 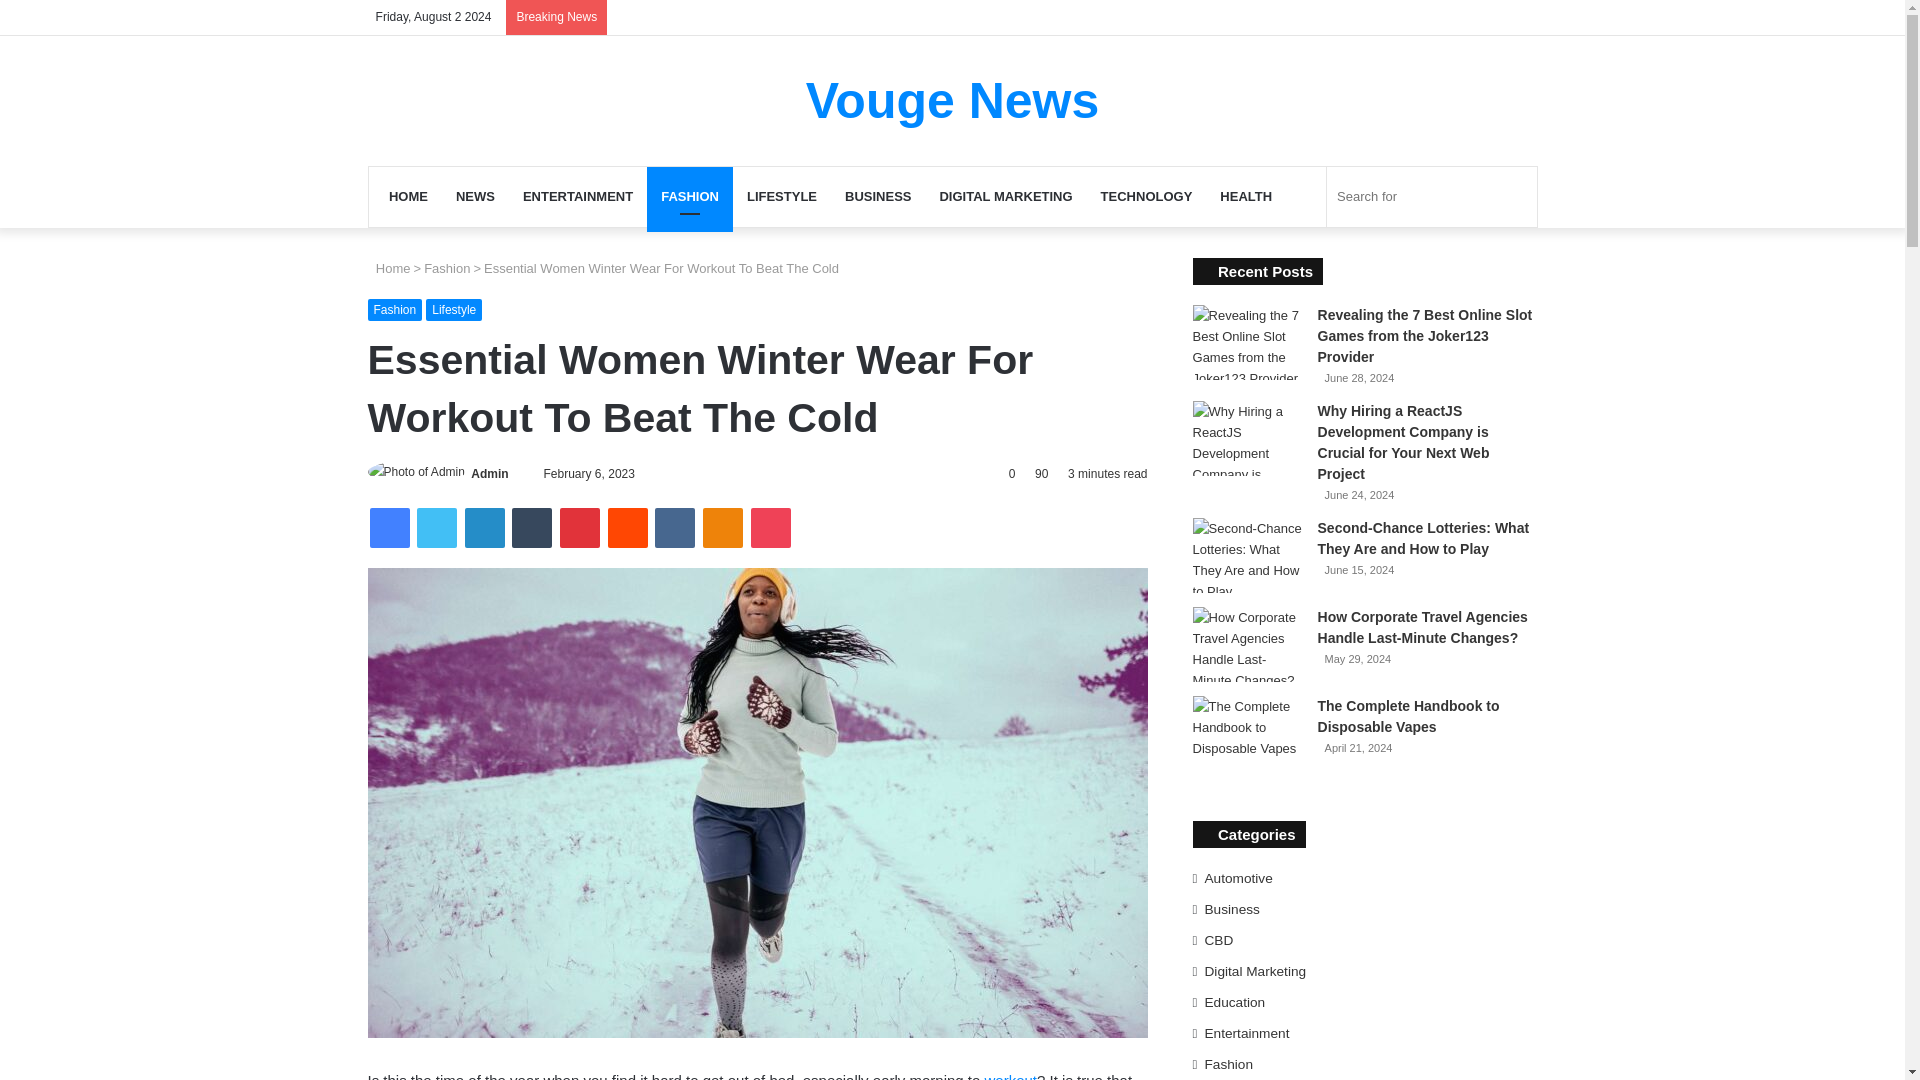 What do you see at coordinates (474, 196) in the screenshot?
I see `NEWS` at bounding box center [474, 196].